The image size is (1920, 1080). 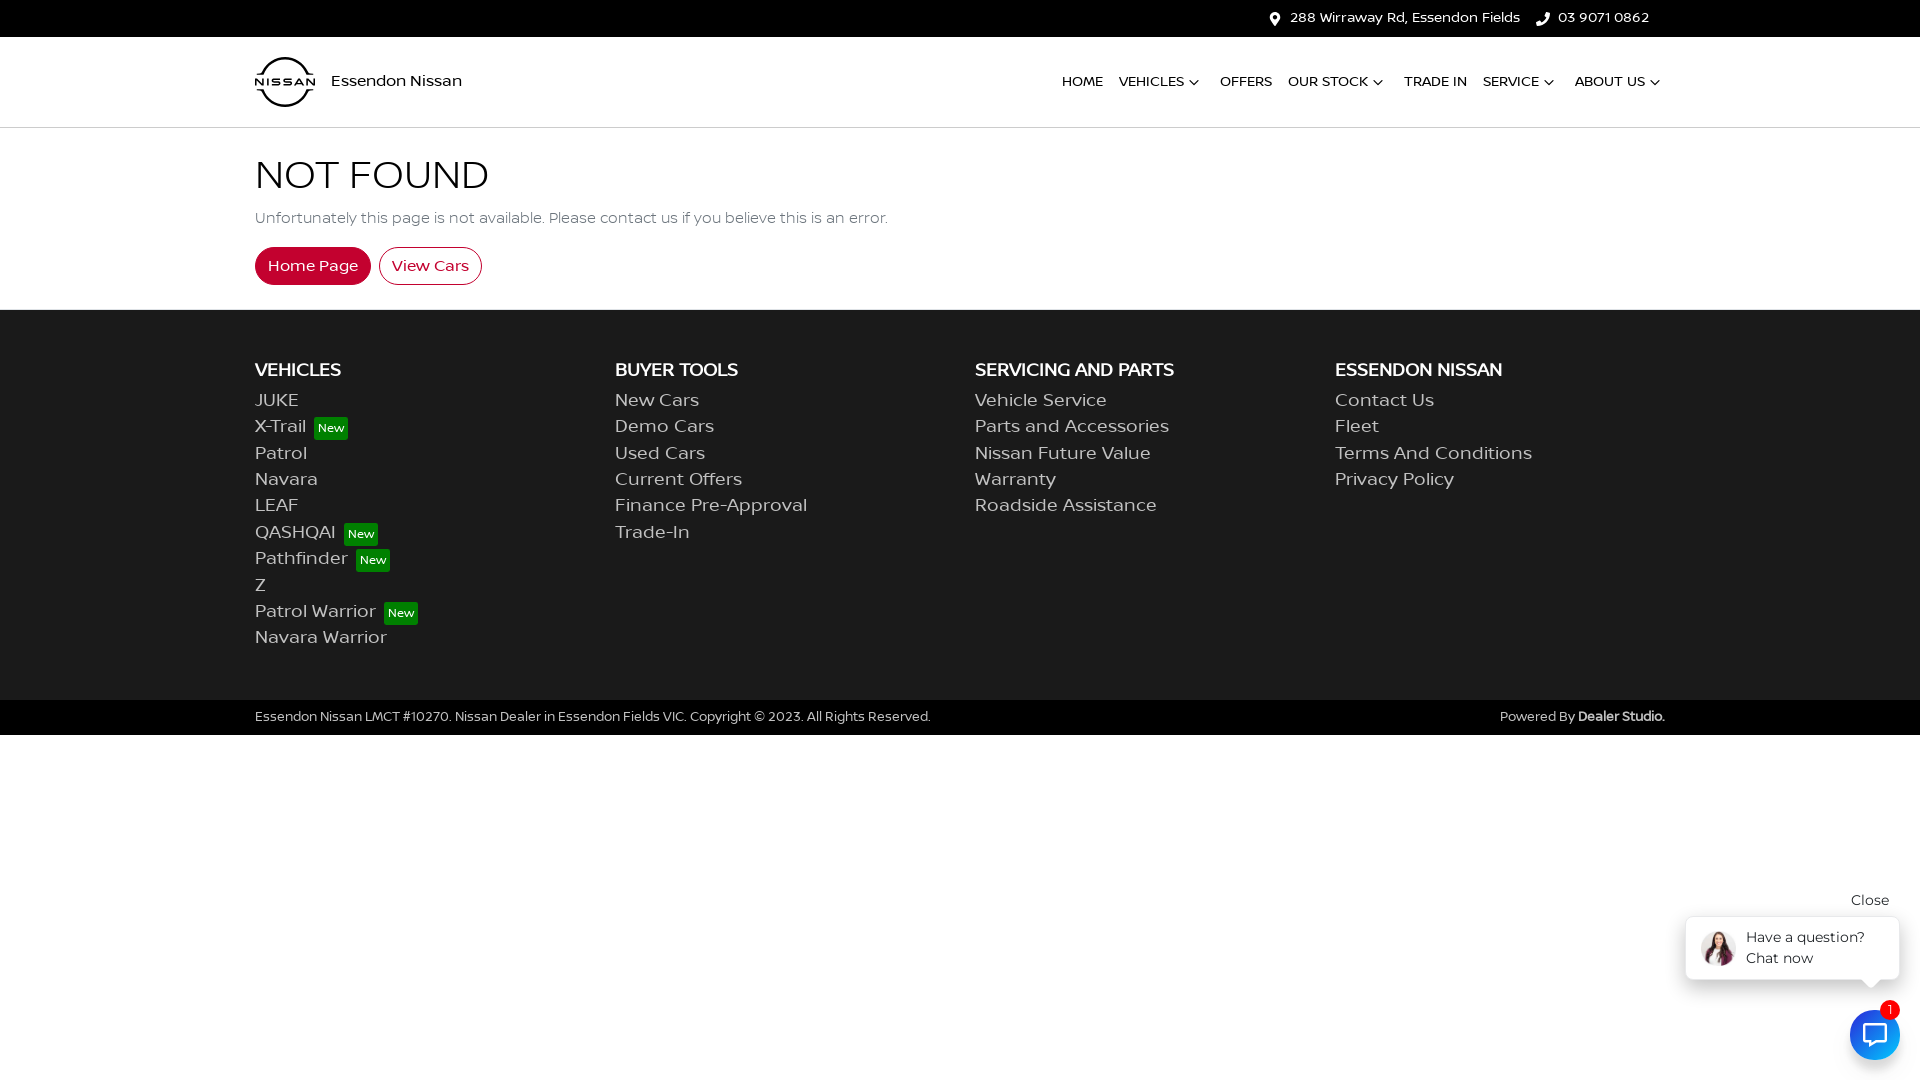 What do you see at coordinates (1604, 18) in the screenshot?
I see `03 9071 0862` at bounding box center [1604, 18].